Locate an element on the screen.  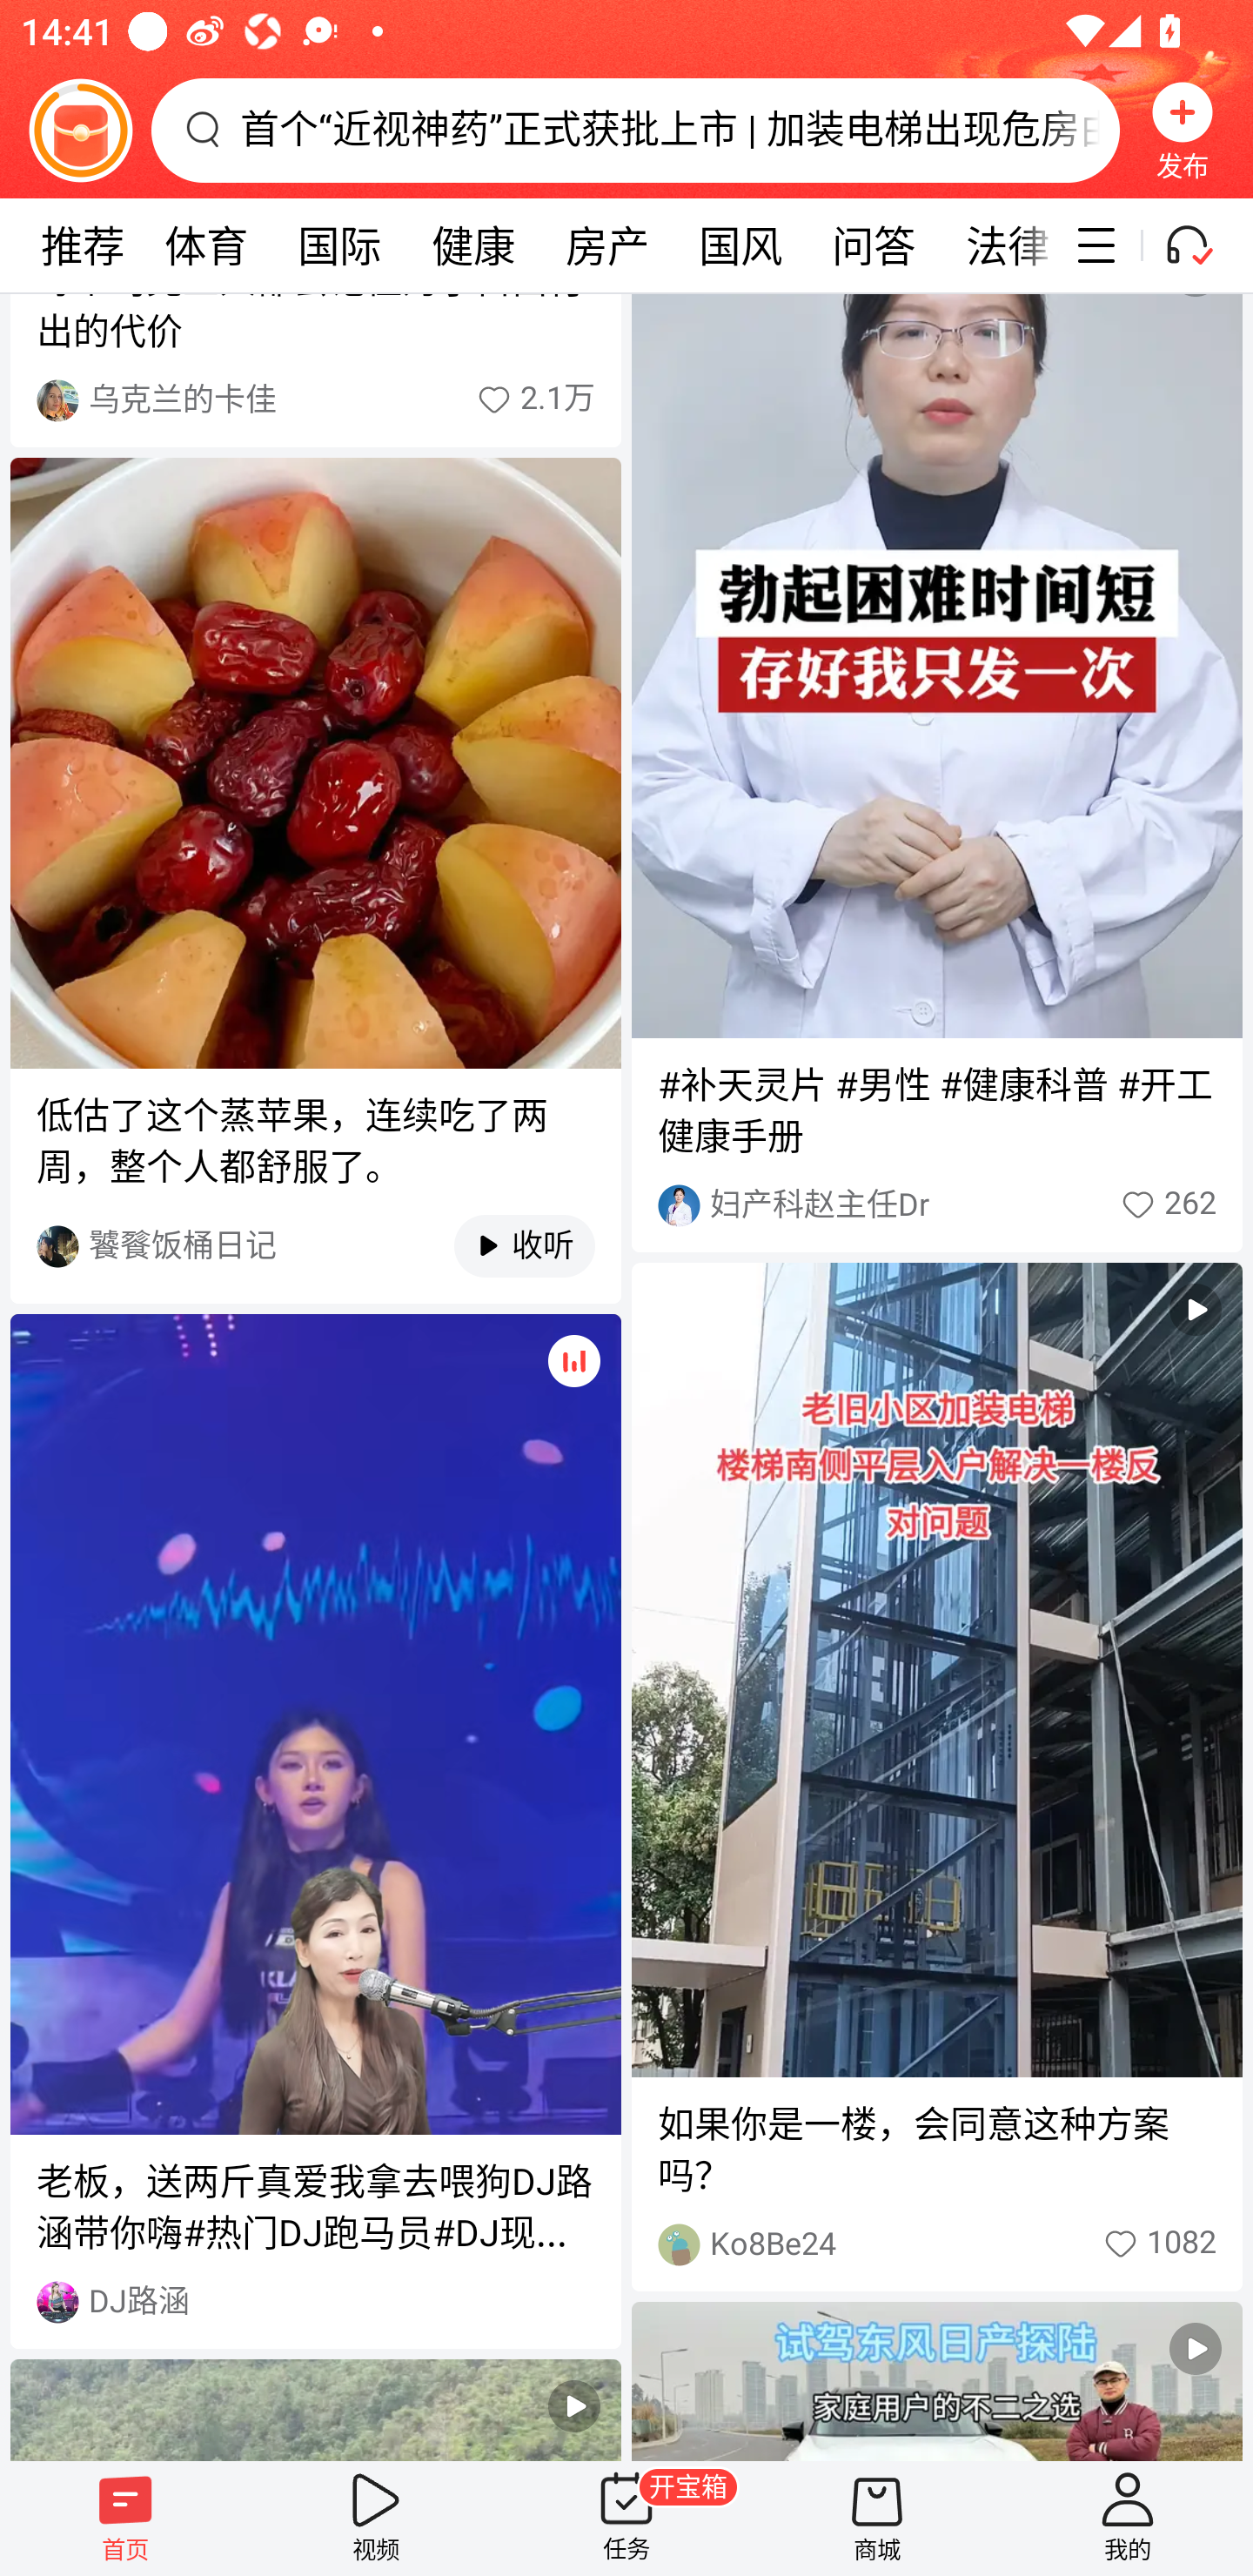
首页 is located at coordinates (125, 2518).